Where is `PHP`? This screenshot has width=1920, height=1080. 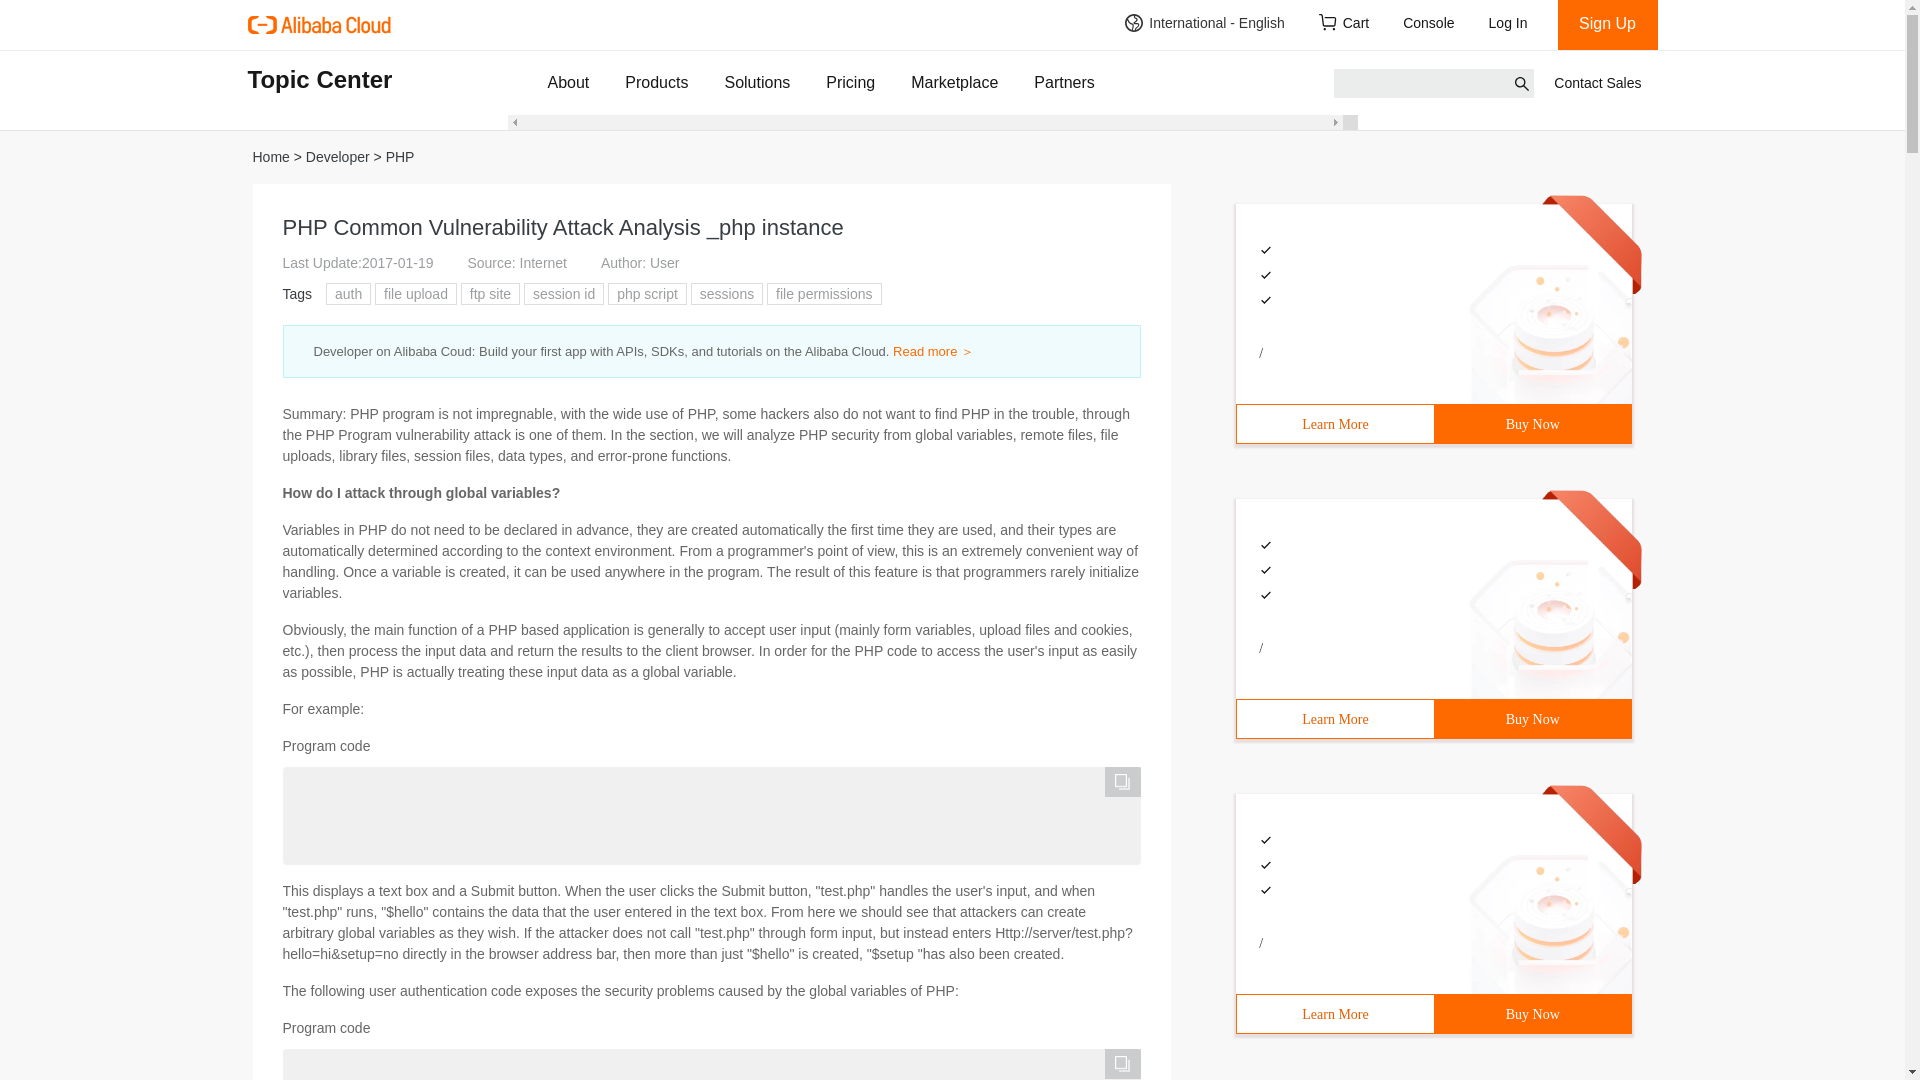 PHP is located at coordinates (400, 157).